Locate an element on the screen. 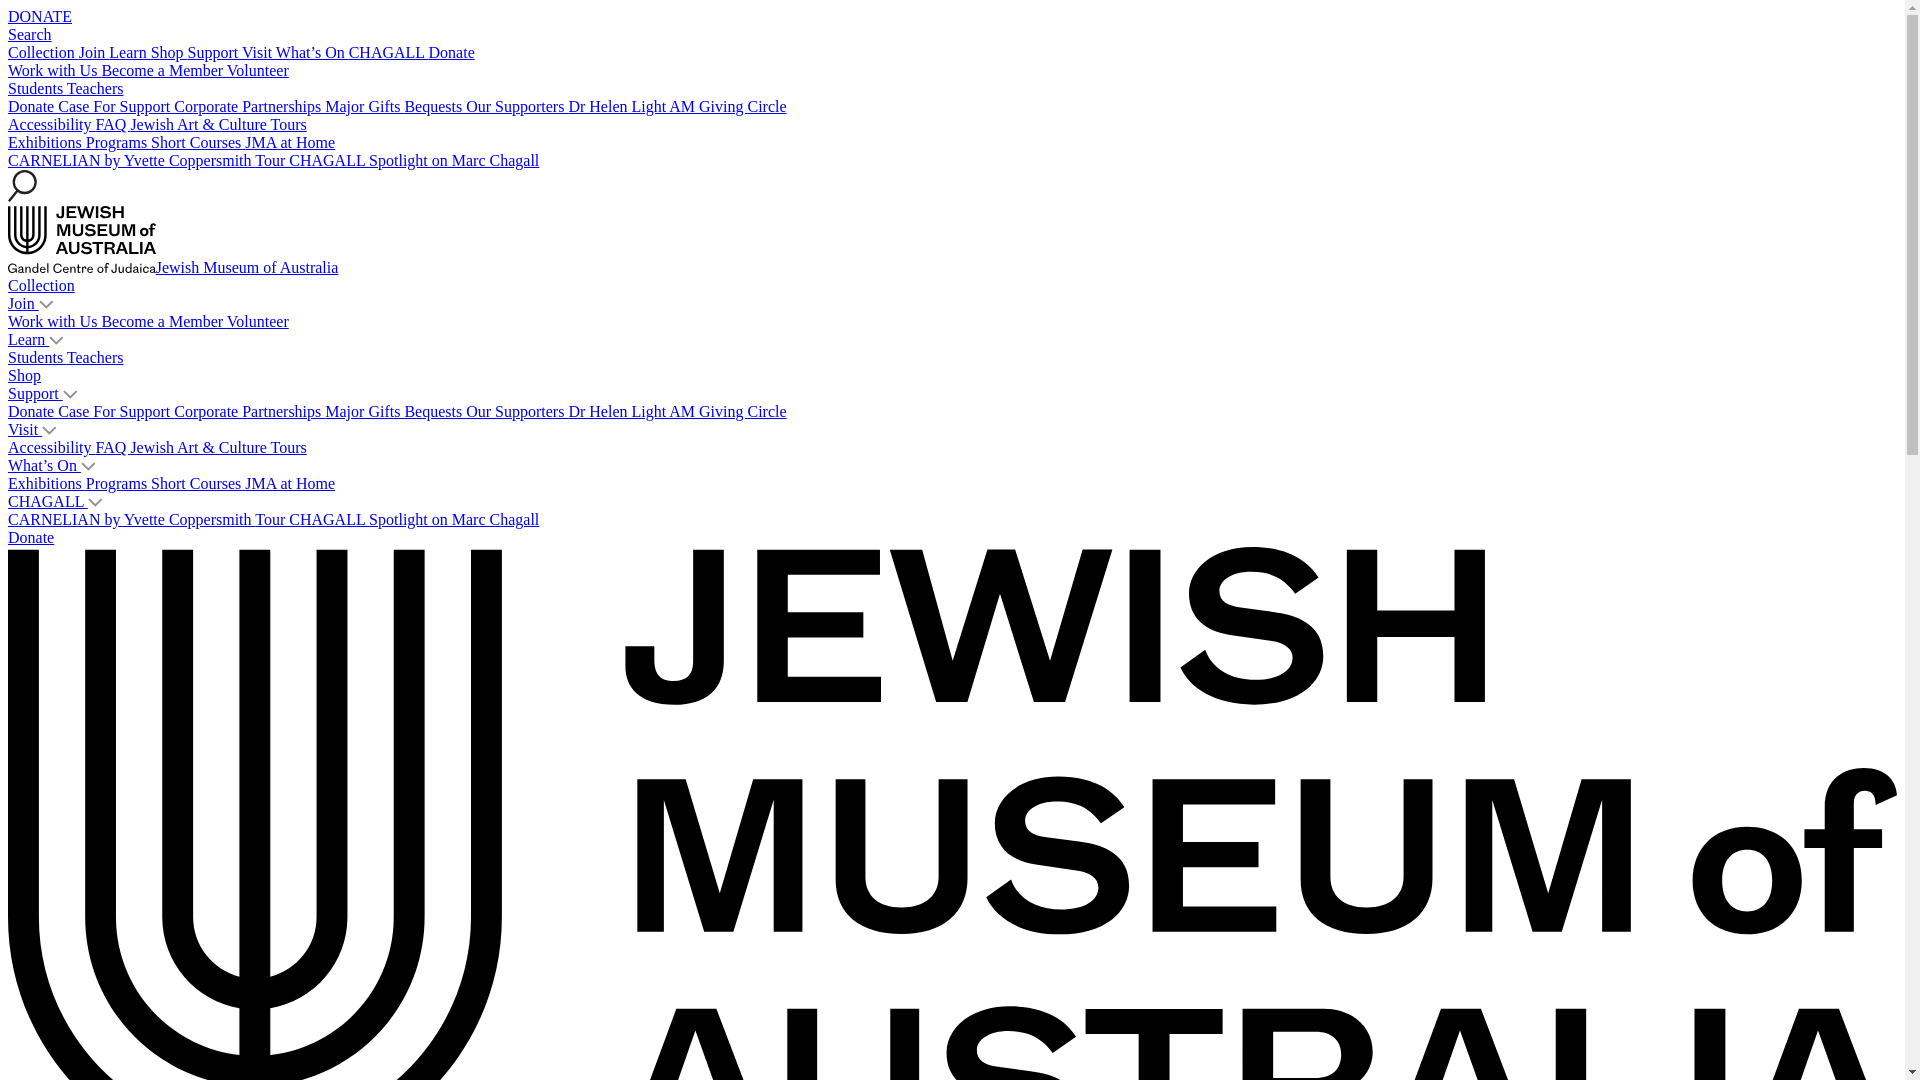  Spotlight on Marc Chagall is located at coordinates (454, 160).